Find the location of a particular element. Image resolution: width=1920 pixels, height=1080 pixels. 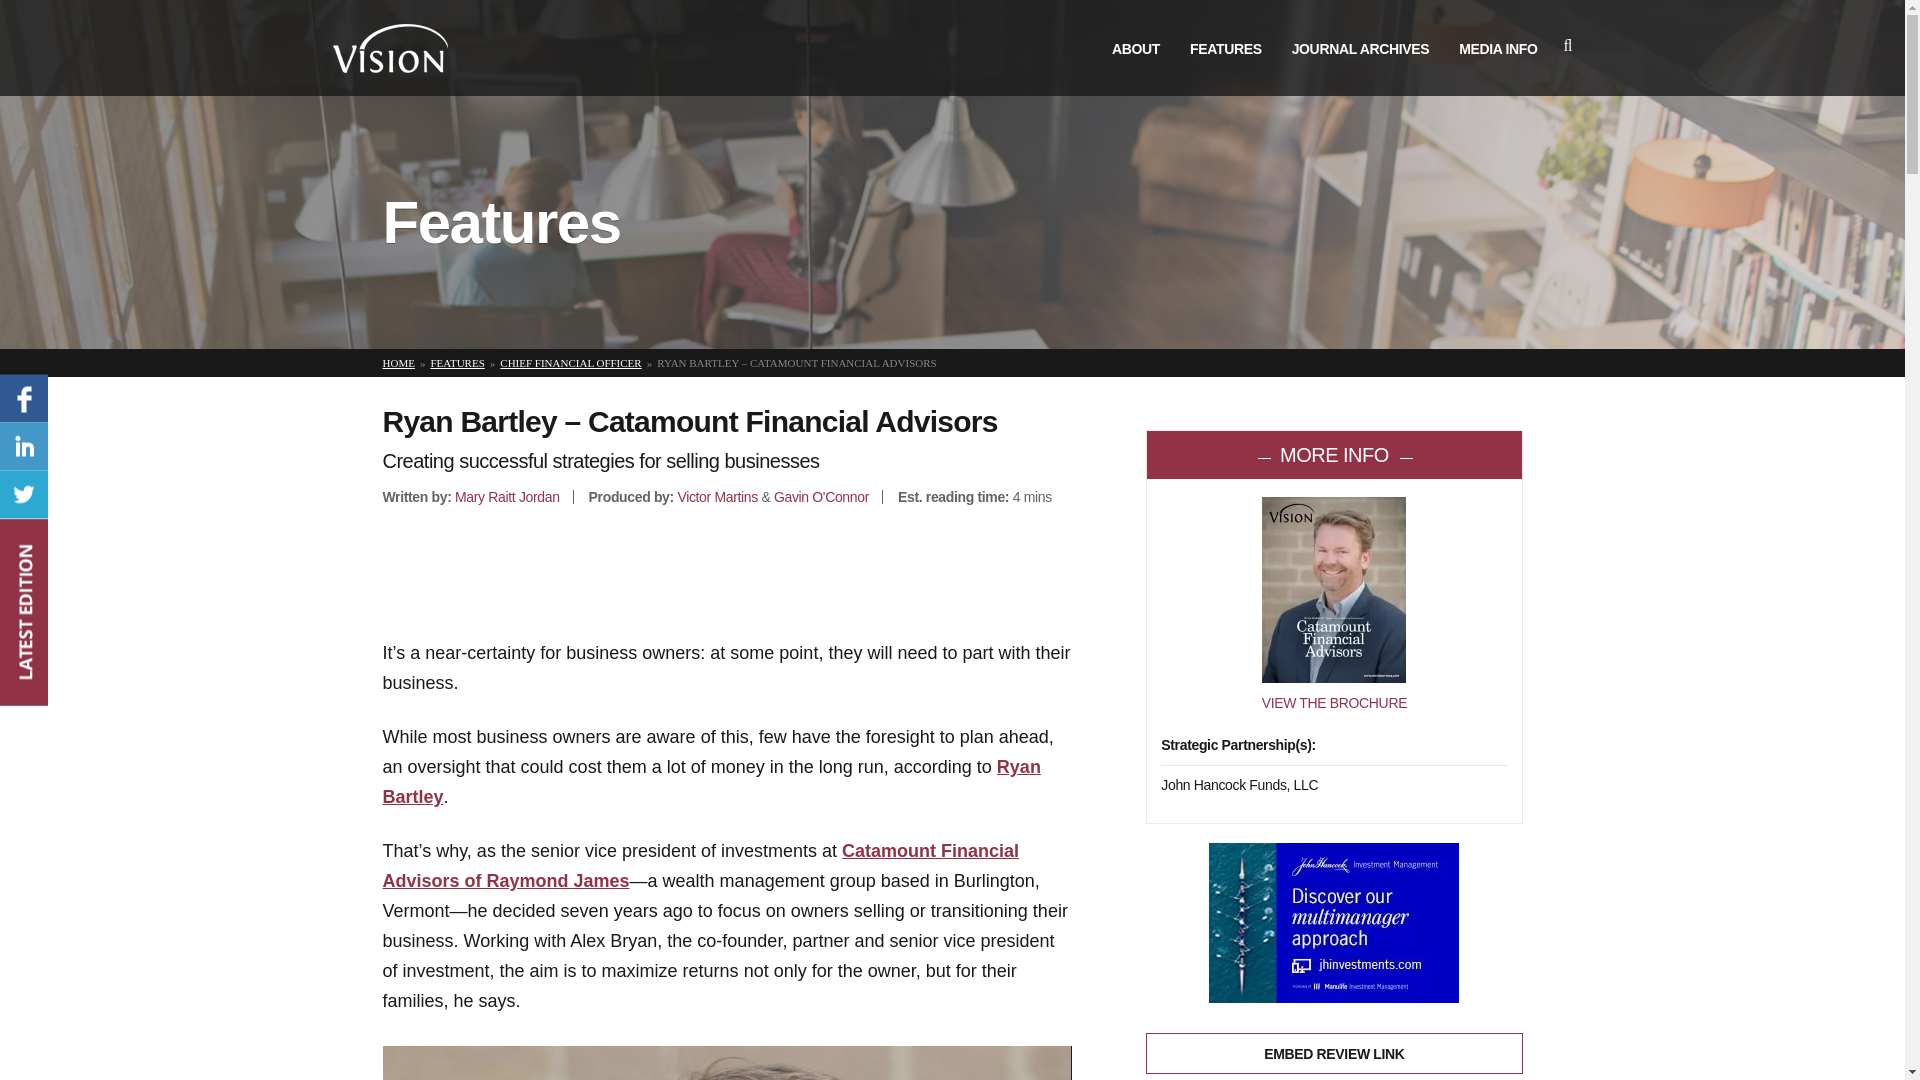

Go to Features. is located at coordinates (456, 363).